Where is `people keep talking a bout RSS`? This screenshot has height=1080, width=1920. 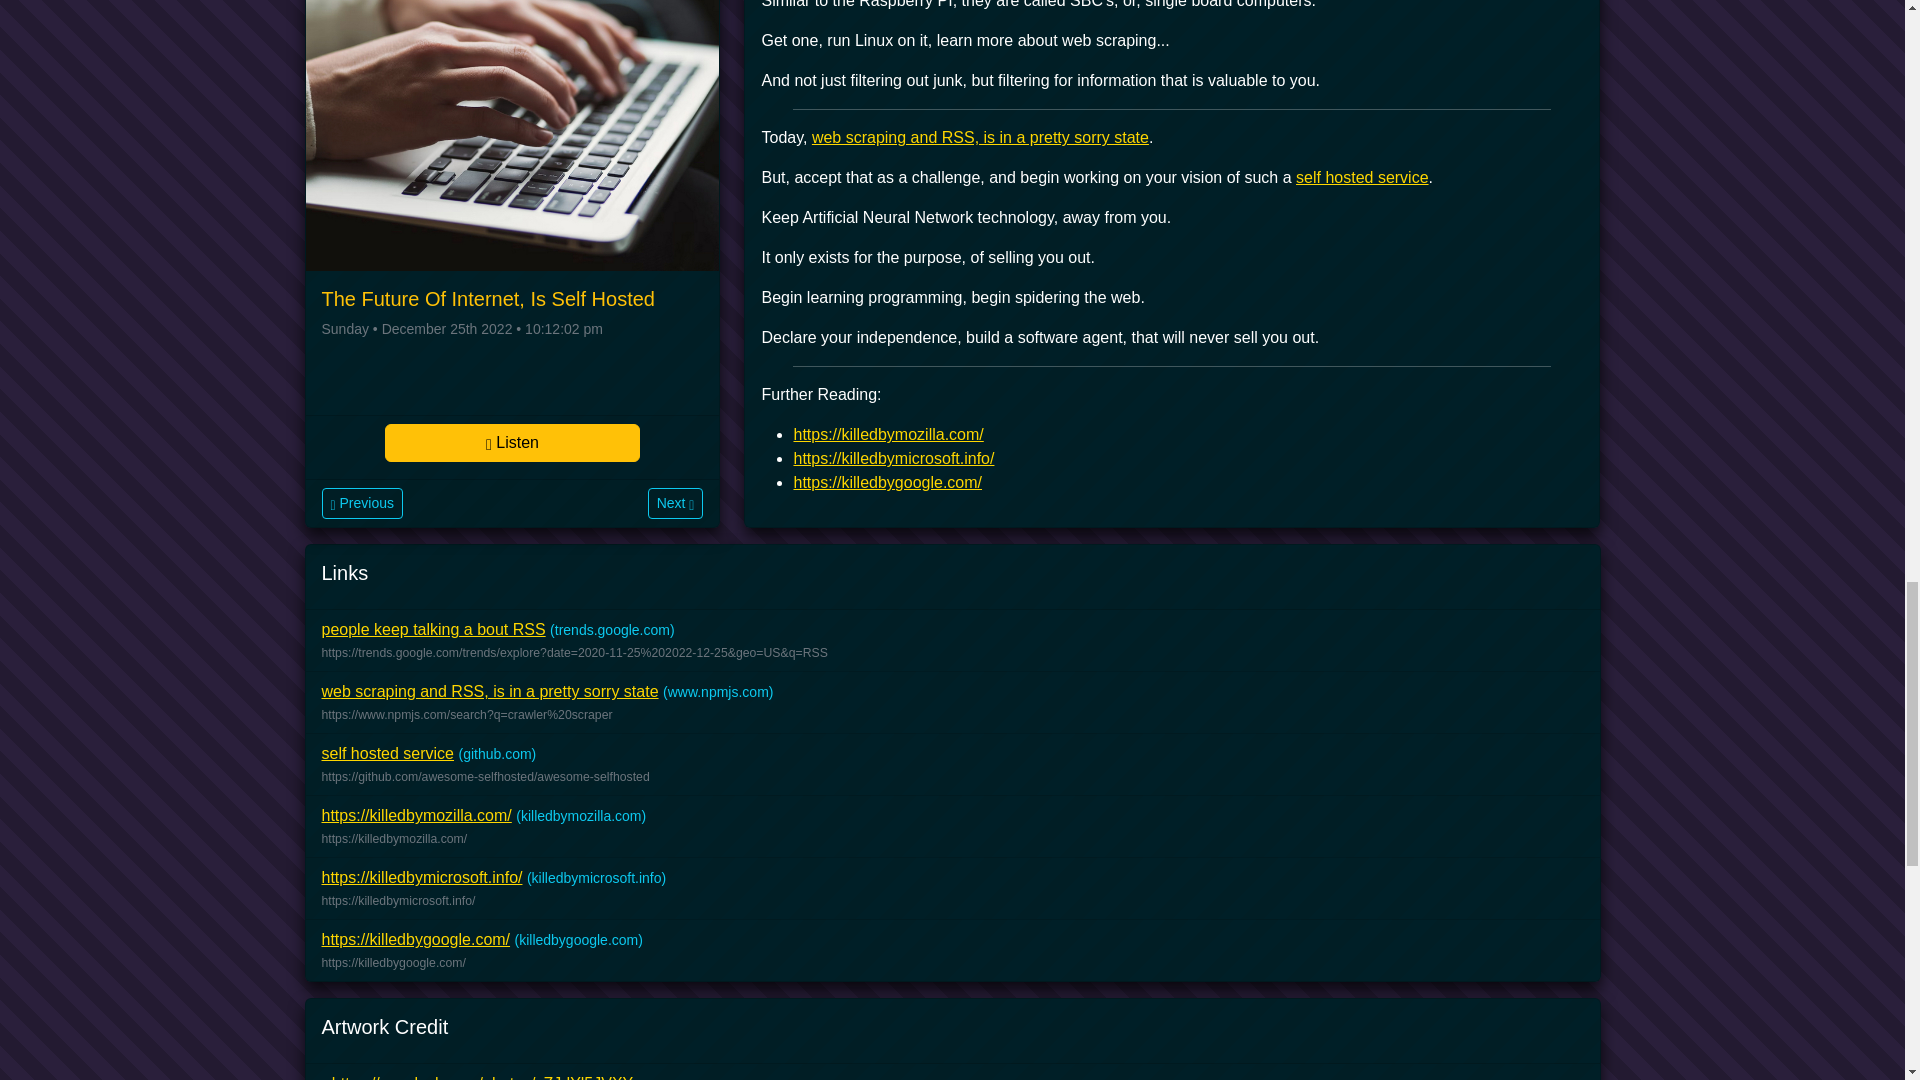 people keep talking a bout RSS is located at coordinates (434, 630).